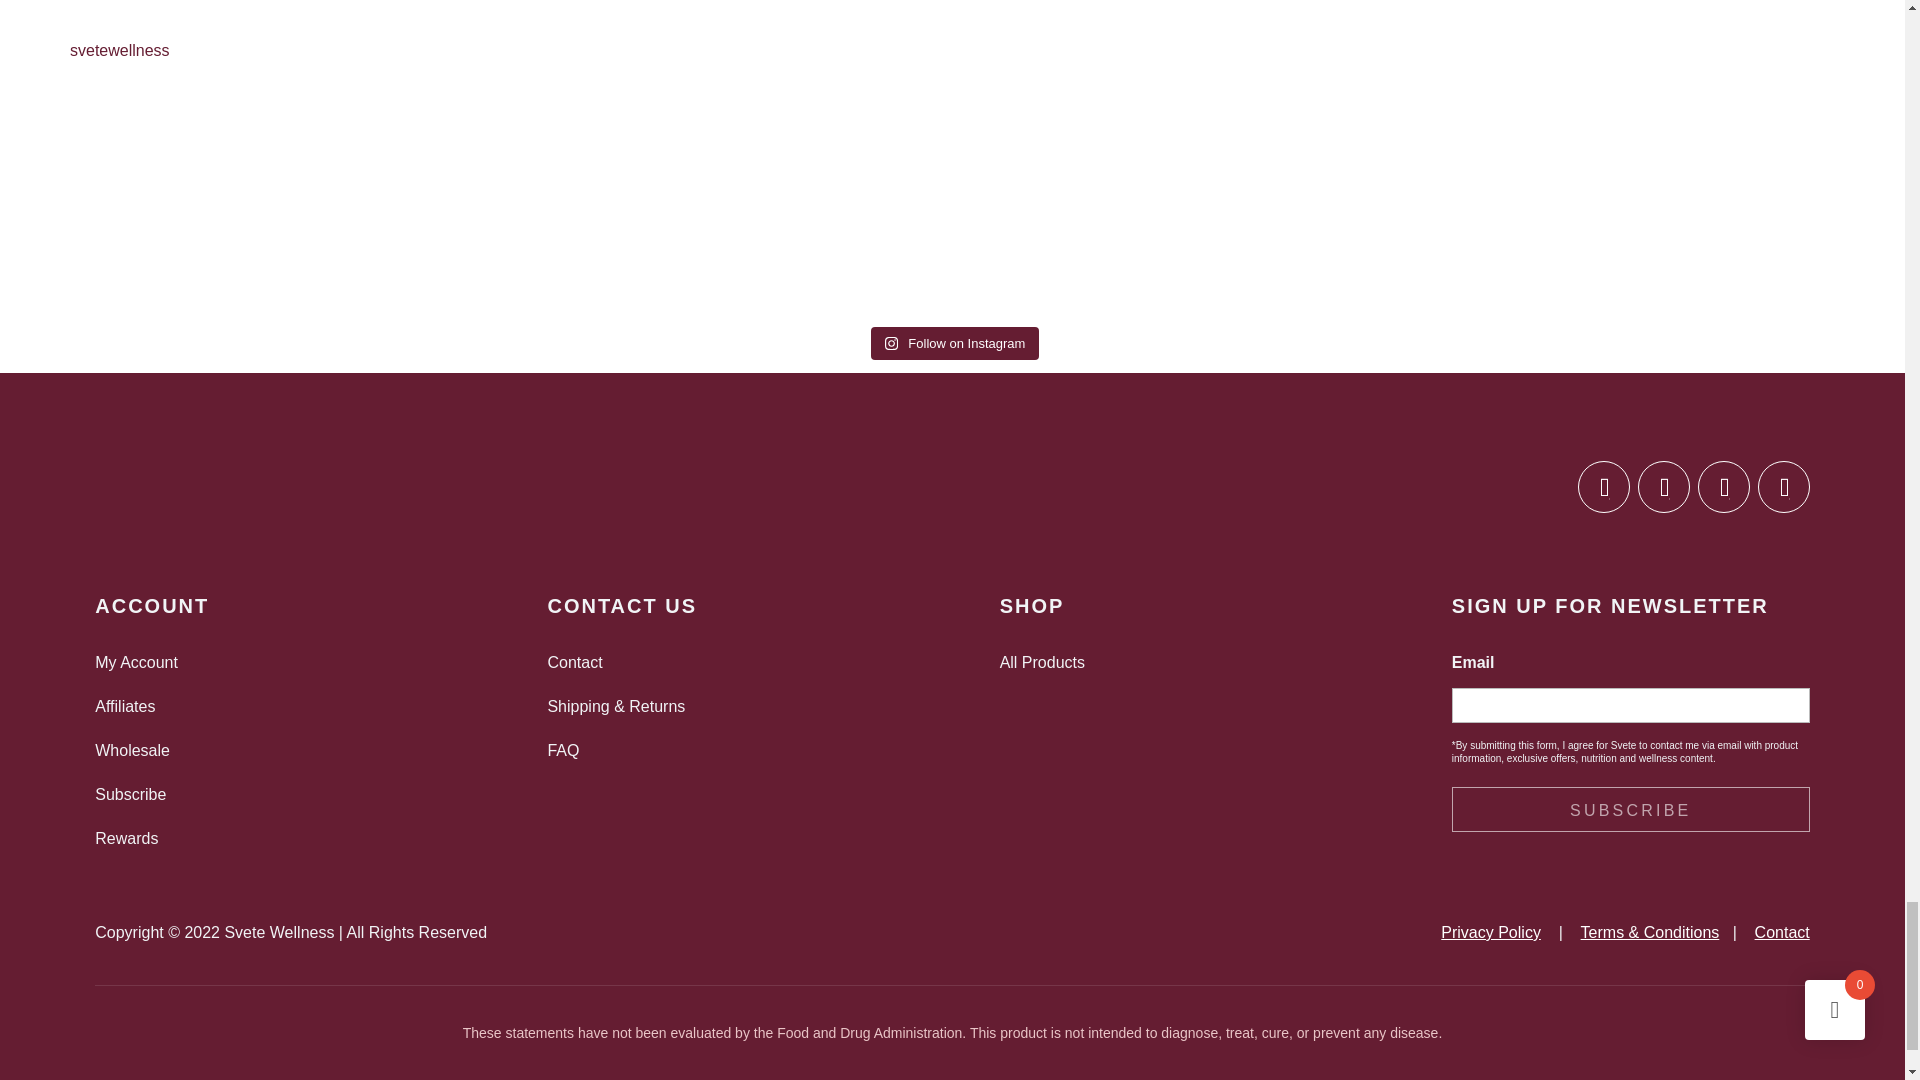 Image resolution: width=1920 pixels, height=1080 pixels. What do you see at coordinates (1663, 487) in the screenshot?
I see `Follow on Instagram` at bounding box center [1663, 487].